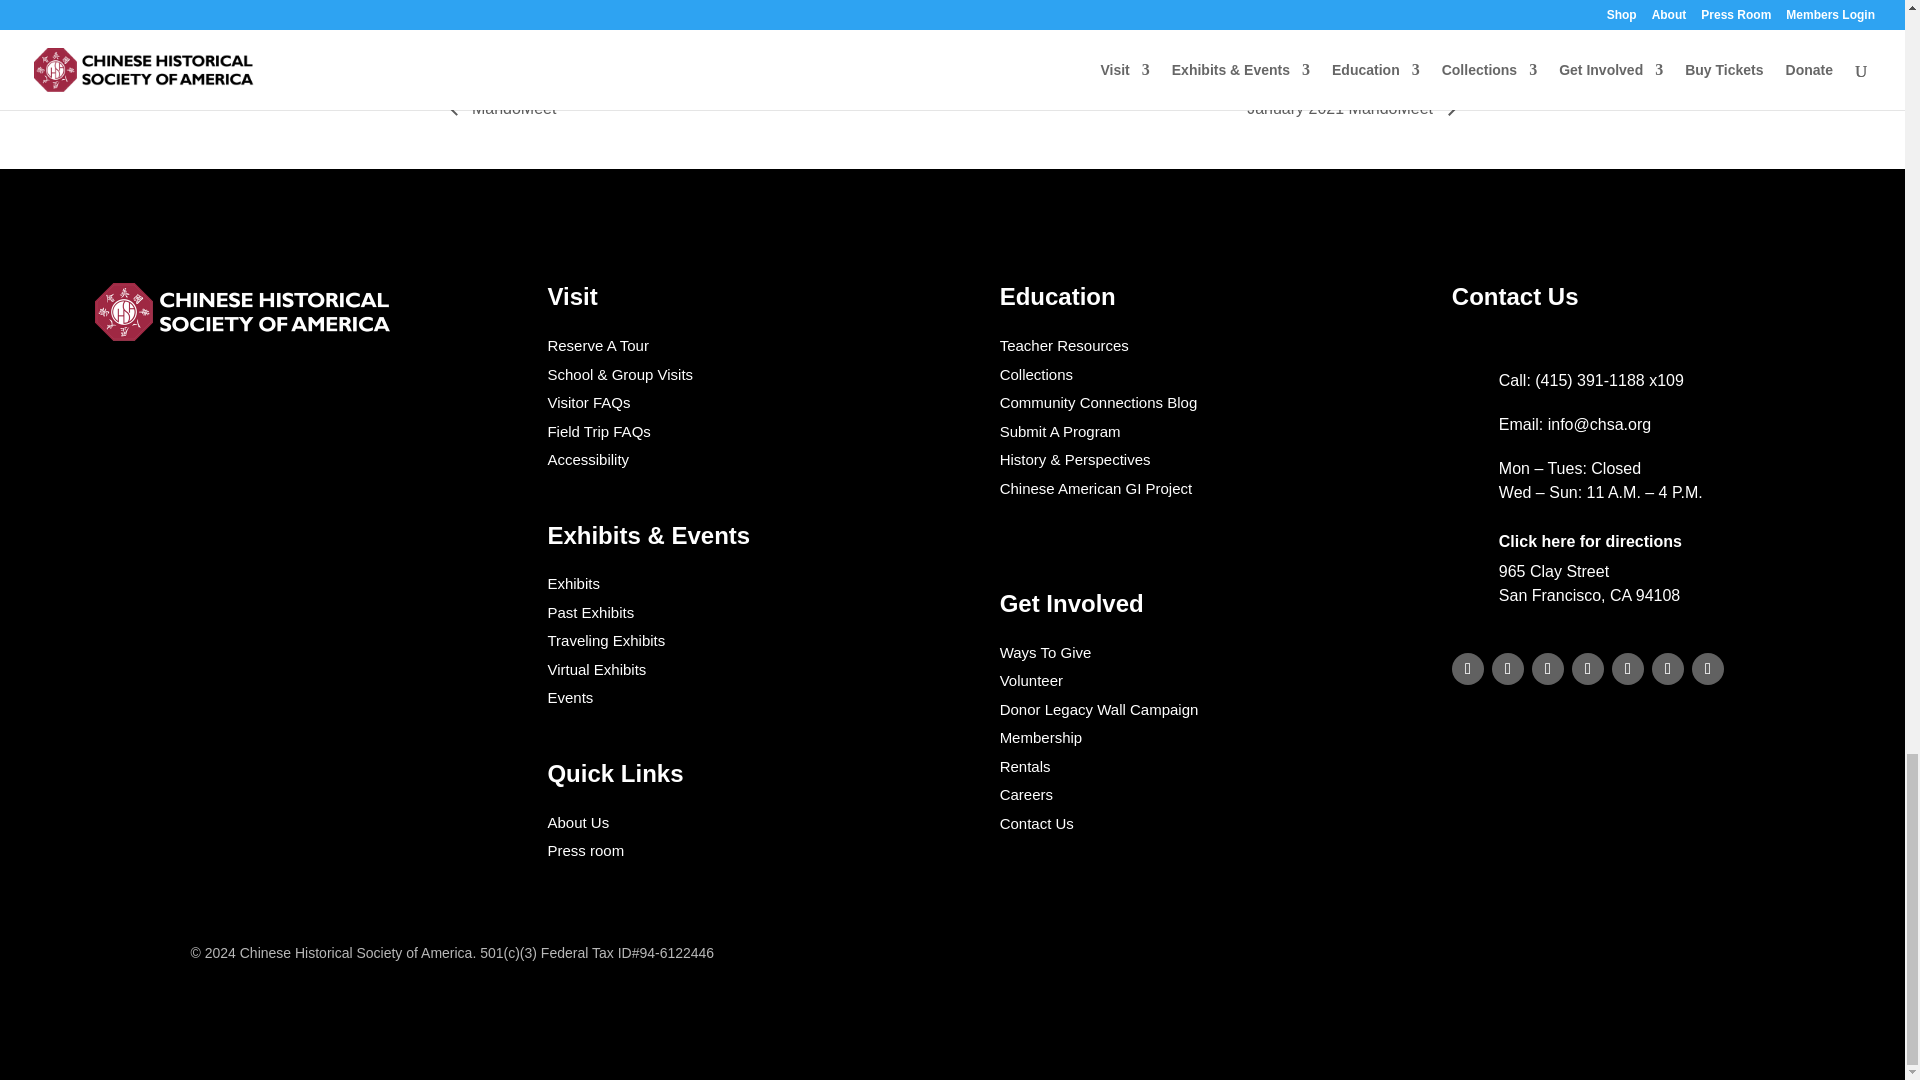  Describe the element at coordinates (1468, 668) in the screenshot. I see `Follow on LinkedIn` at that location.